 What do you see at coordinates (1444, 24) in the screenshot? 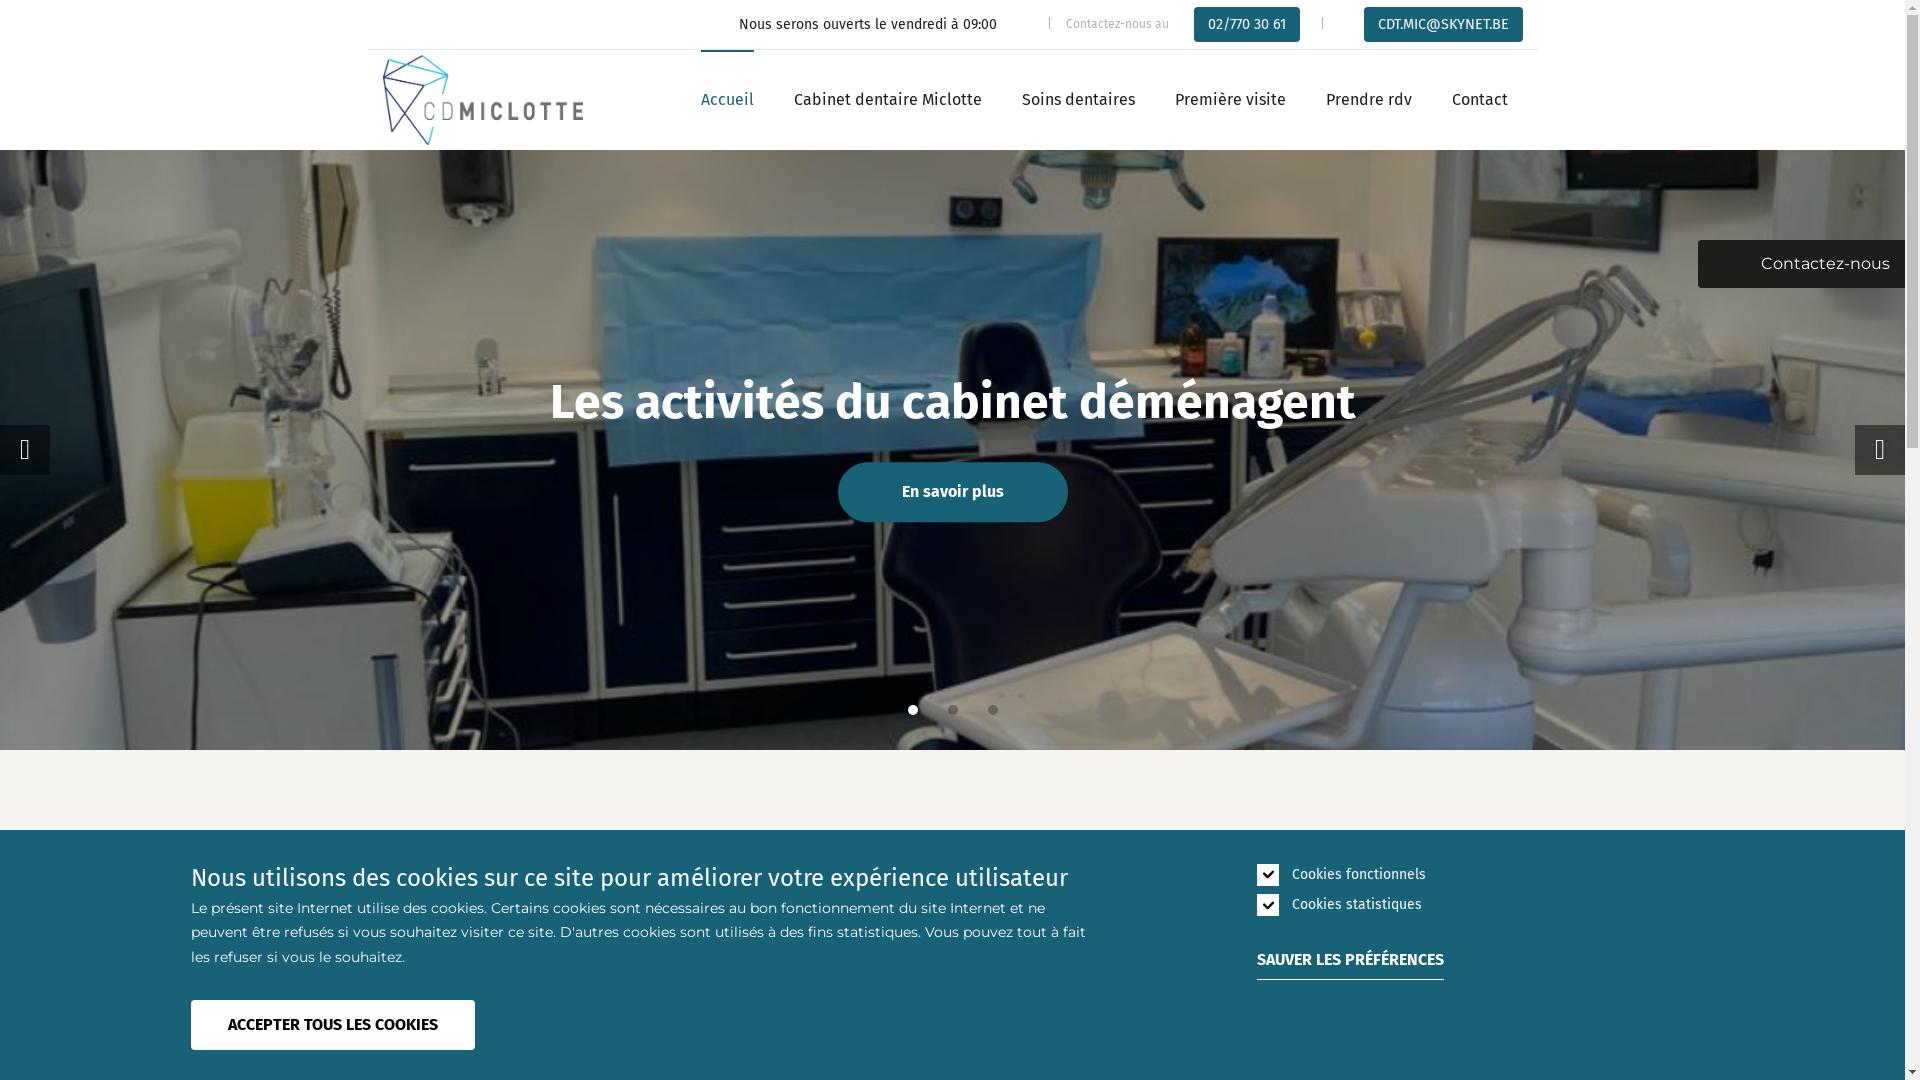
I see `CDT.MIC@SKYNET.BE` at bounding box center [1444, 24].